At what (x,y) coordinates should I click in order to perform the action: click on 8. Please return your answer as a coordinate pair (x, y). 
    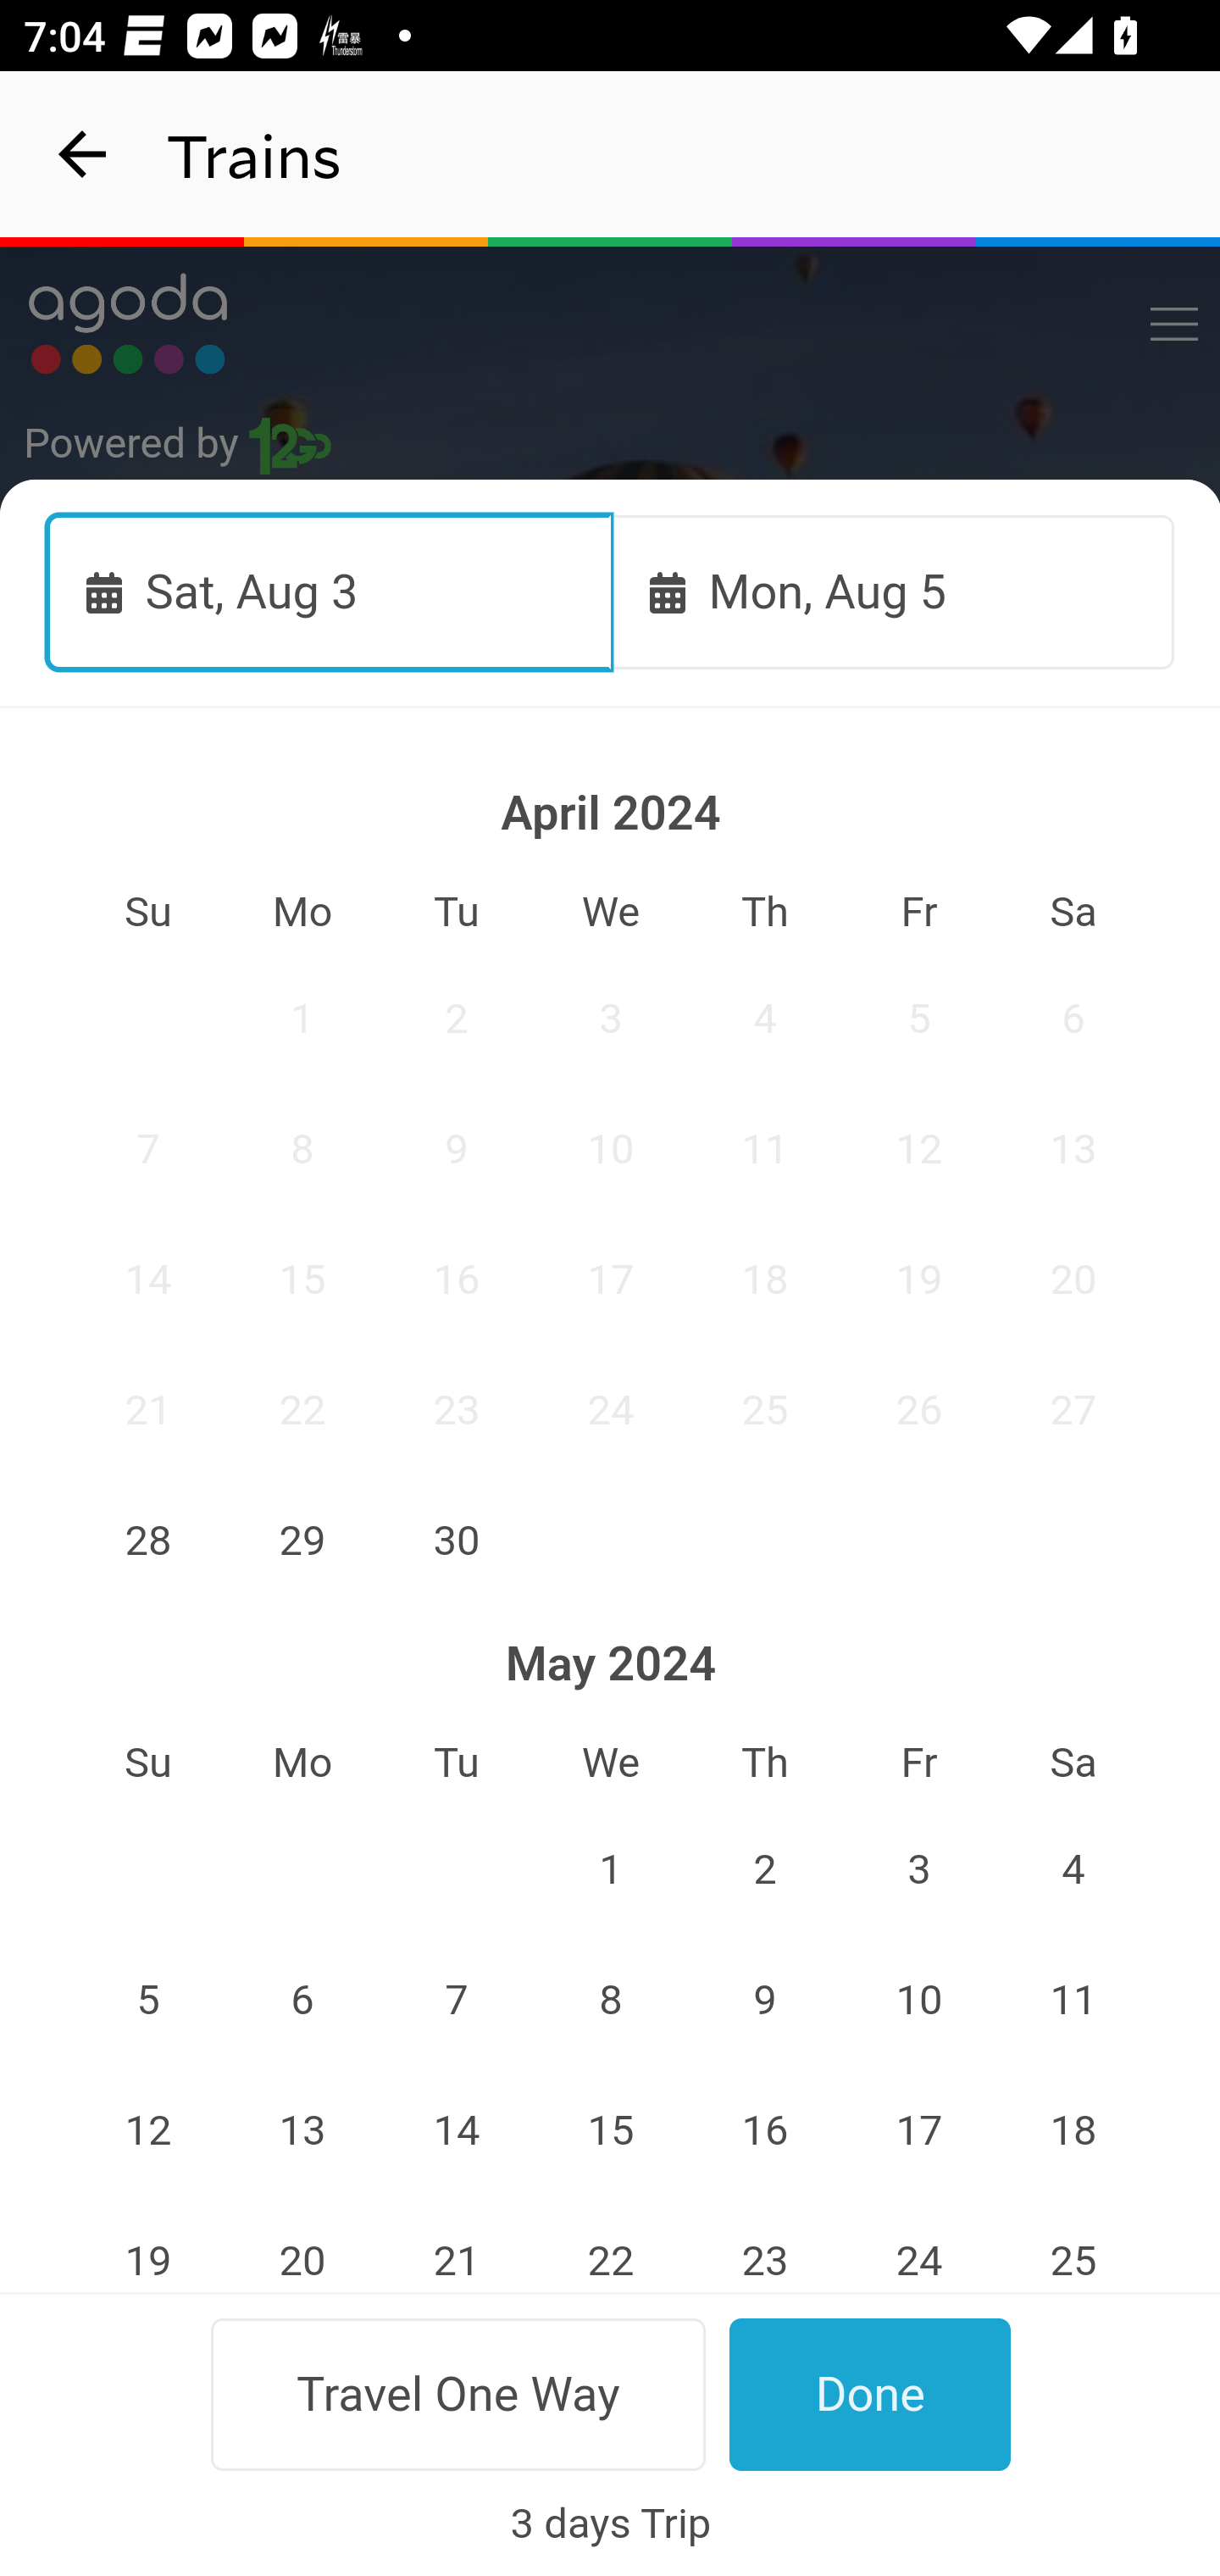
    Looking at the image, I should click on (302, 1148).